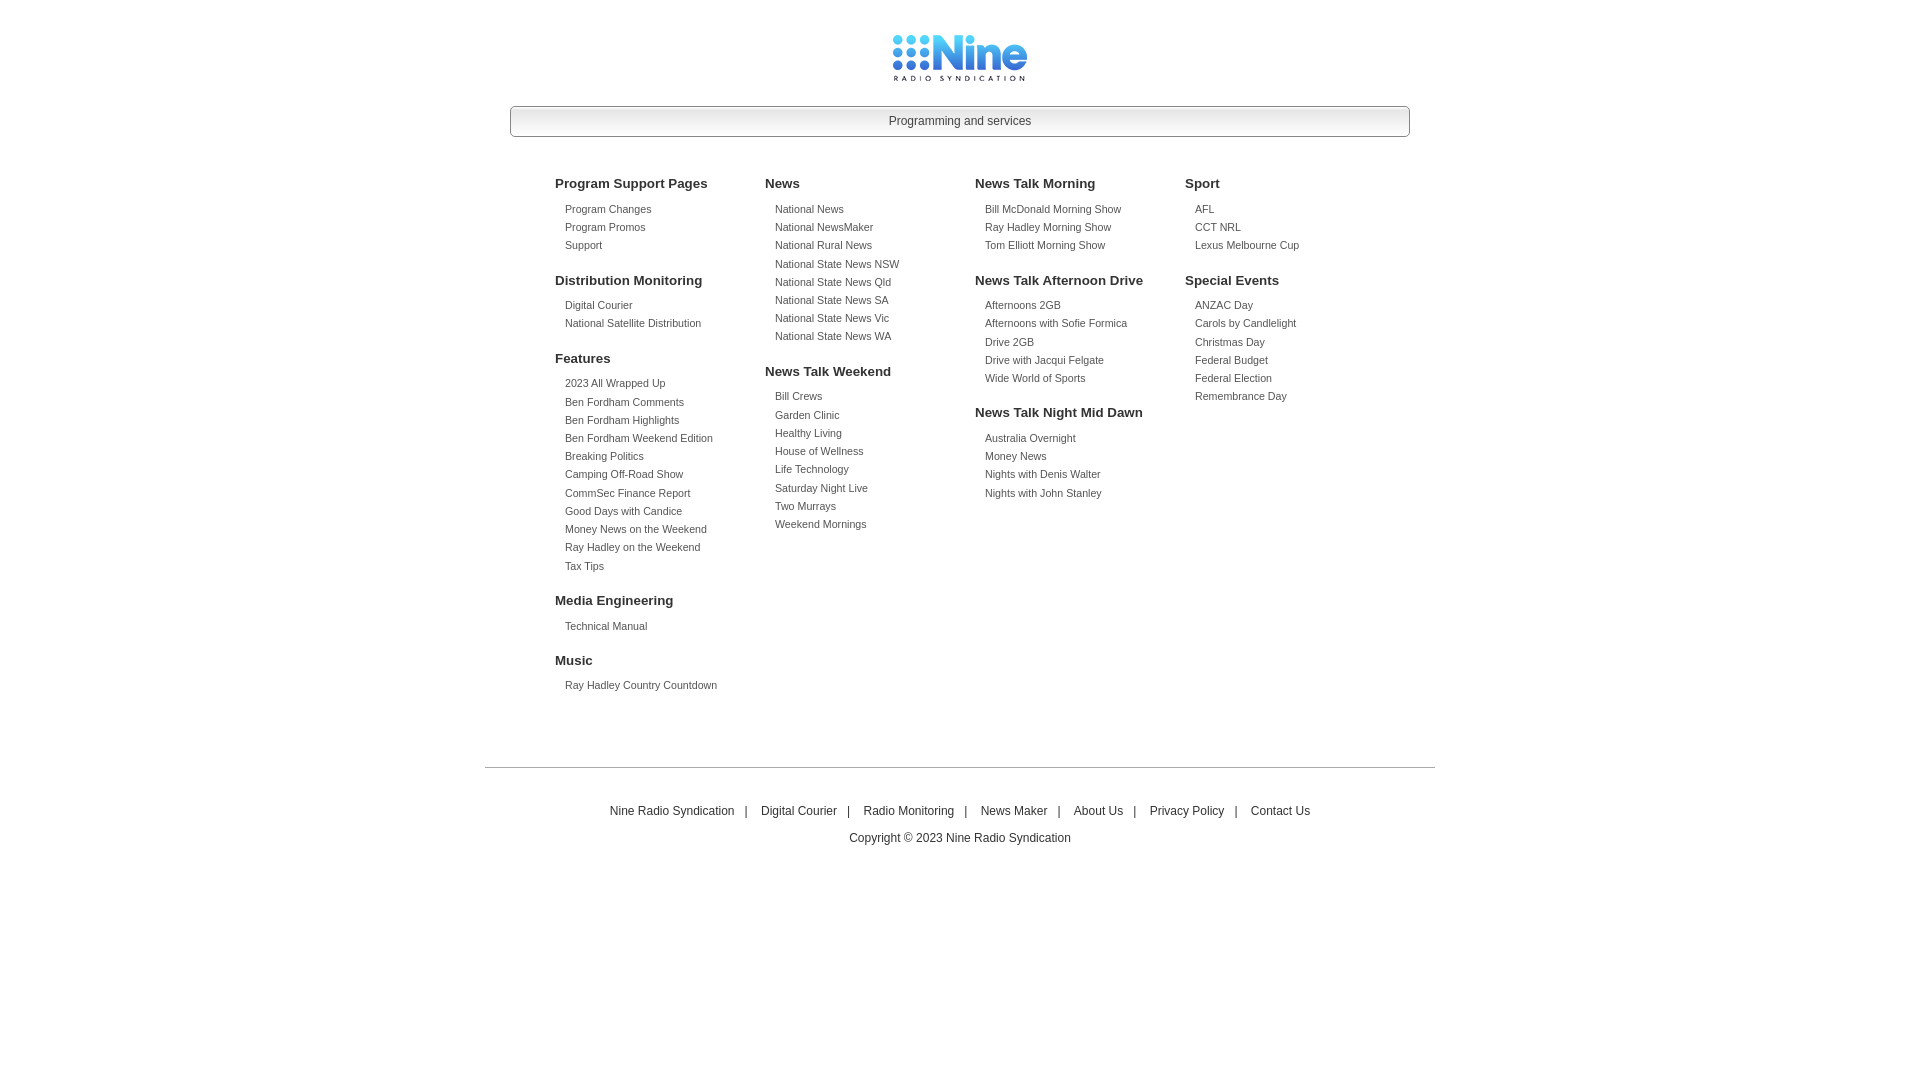 The height and width of the screenshot is (1080, 1920). Describe the element at coordinates (960, 57) in the screenshot. I see `Click here to return to our home page.` at that location.